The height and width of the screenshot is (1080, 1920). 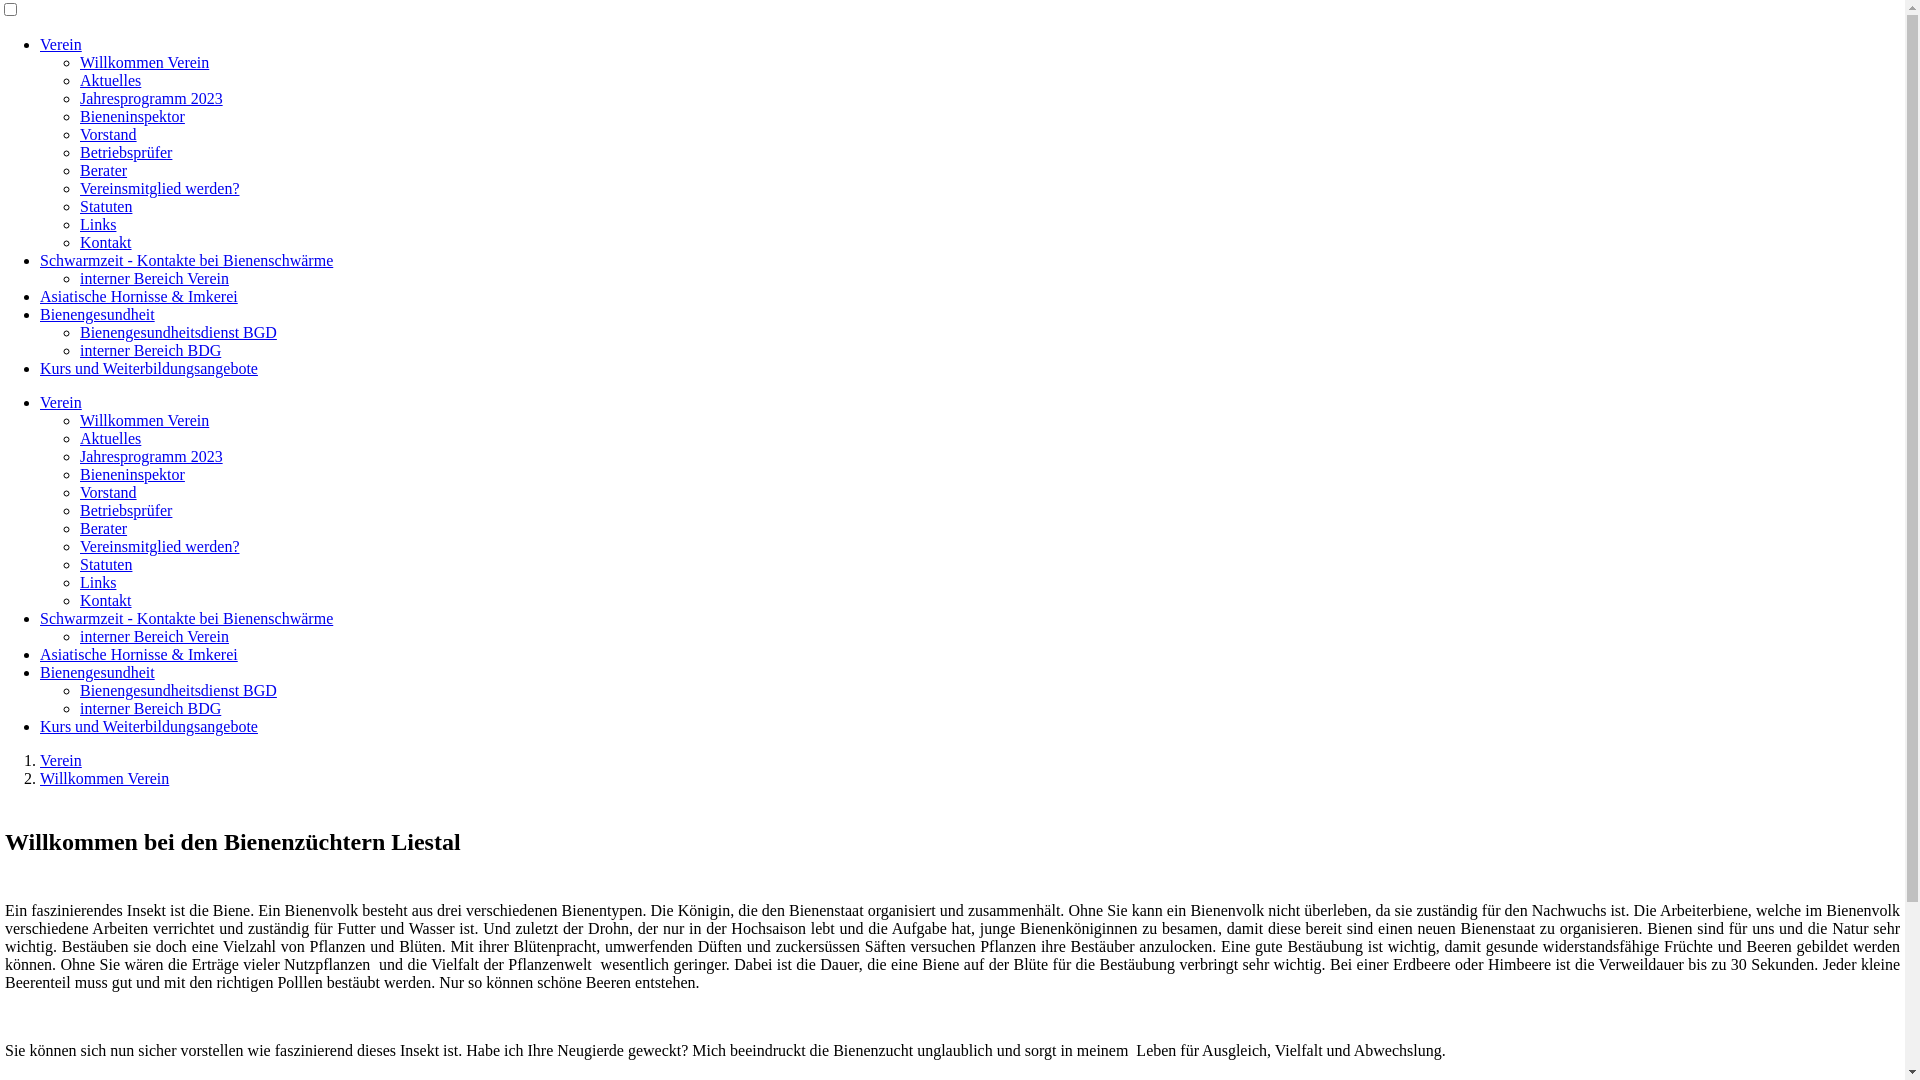 I want to click on interner Bereich BDG, so click(x=150, y=708).